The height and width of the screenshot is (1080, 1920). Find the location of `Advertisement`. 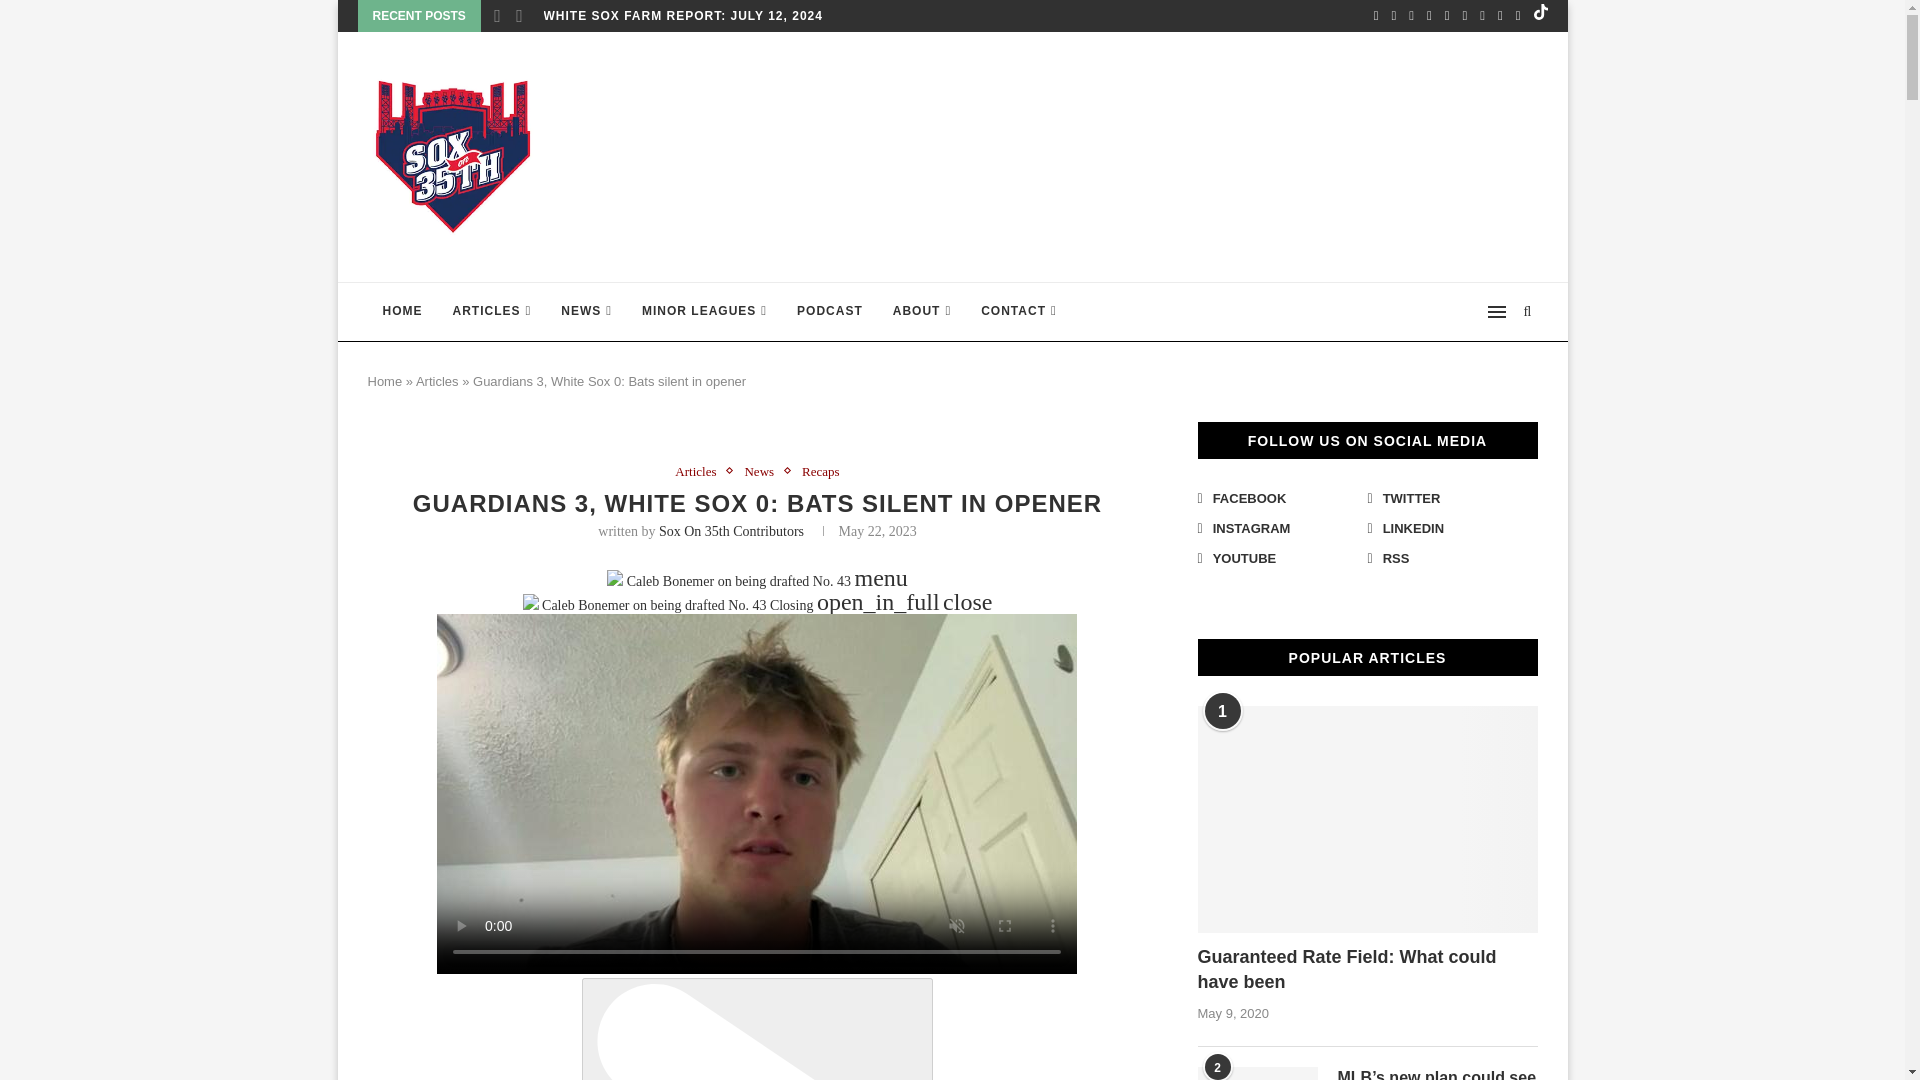

Advertisement is located at coordinates (1174, 154).